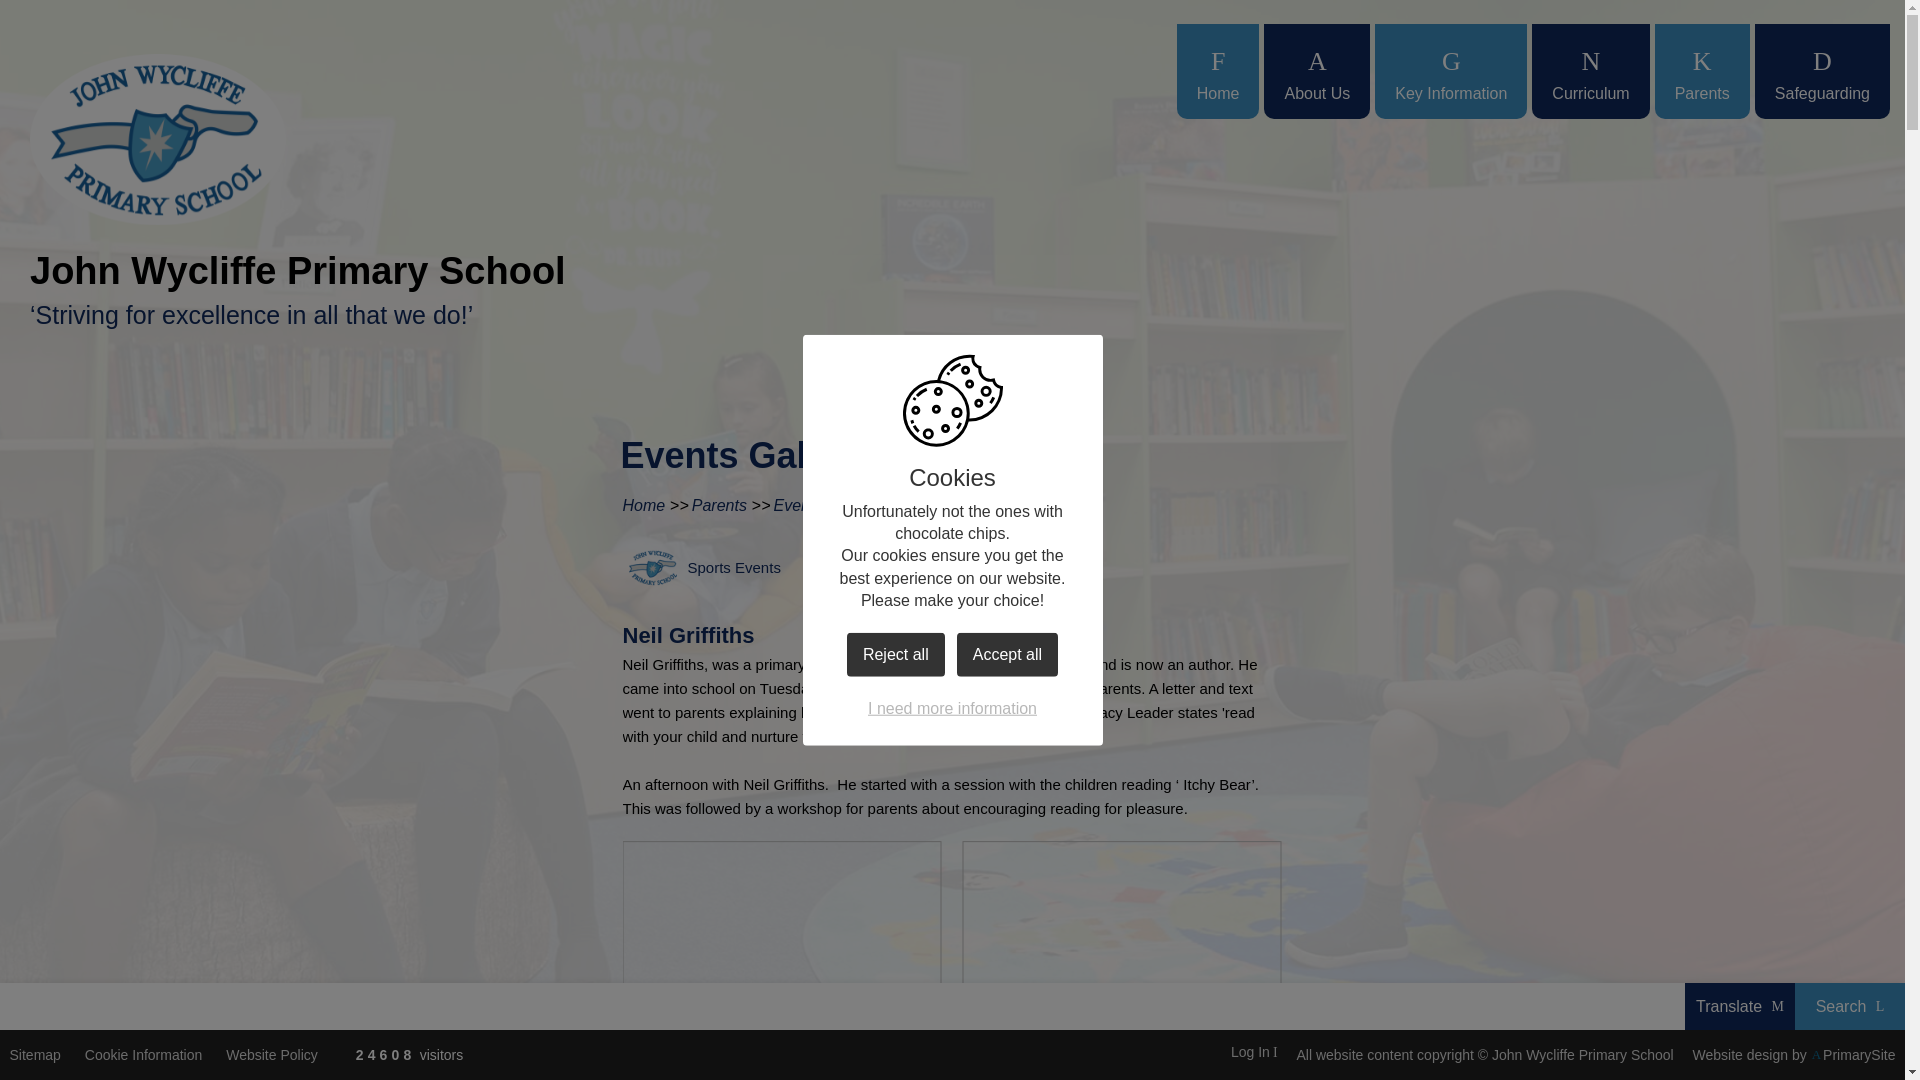 This screenshot has height=1080, width=1920. What do you see at coordinates (158, 139) in the screenshot?
I see `Home Page` at bounding box center [158, 139].